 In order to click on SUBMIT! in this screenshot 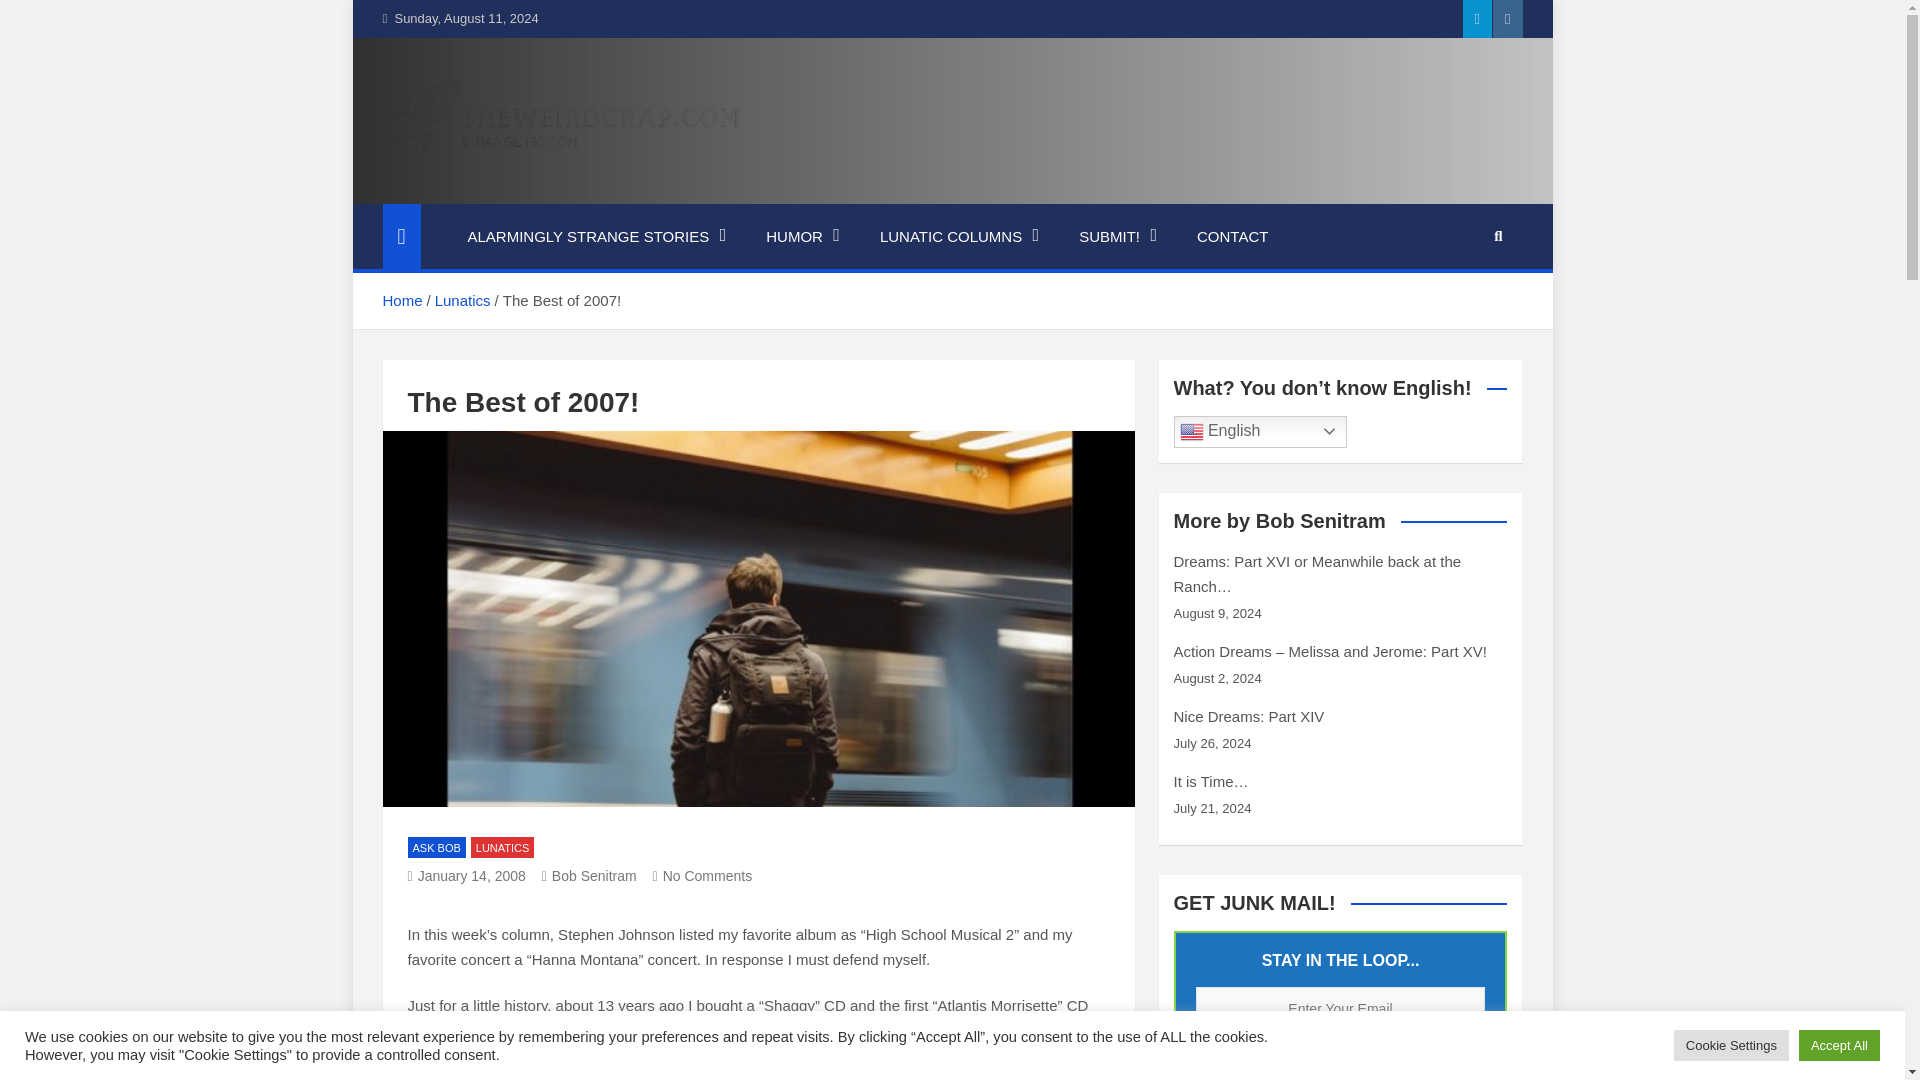, I will do `click(1118, 237)`.